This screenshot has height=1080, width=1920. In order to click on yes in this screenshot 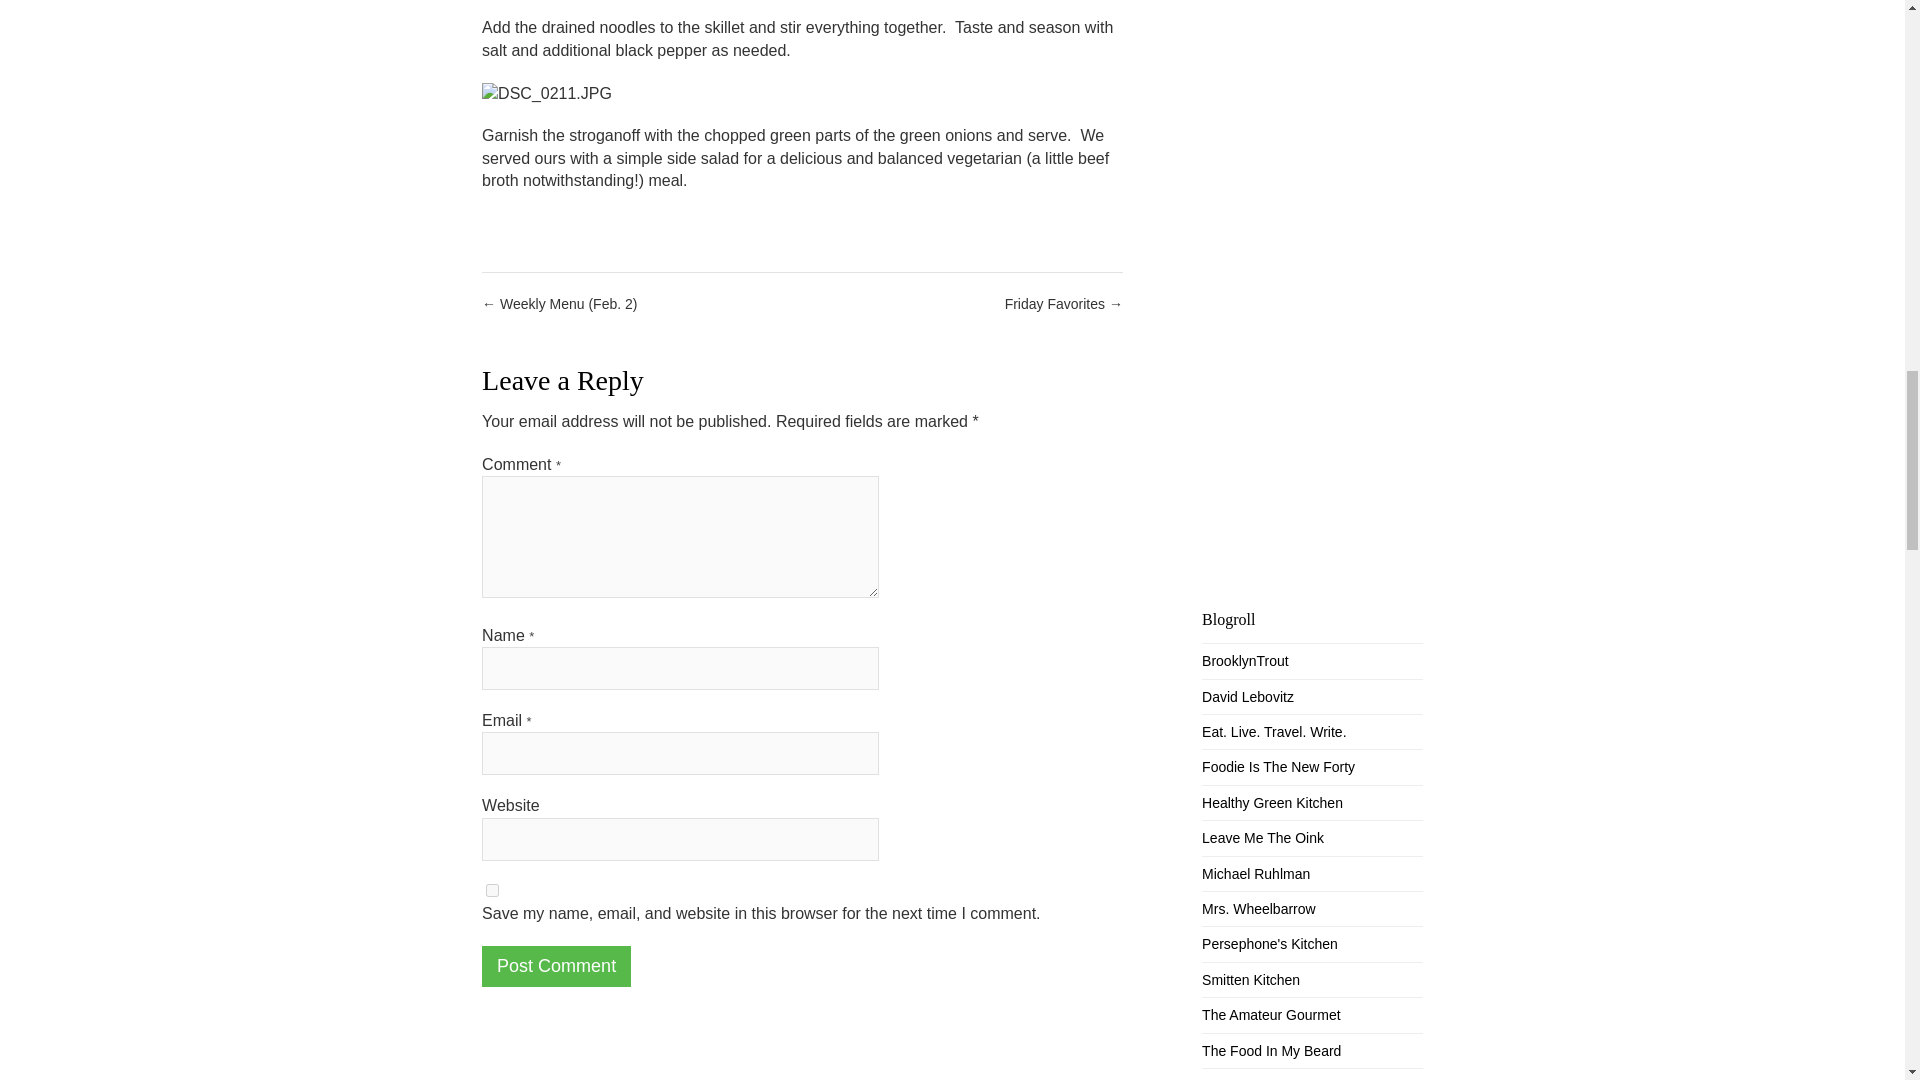, I will do `click(492, 890)`.